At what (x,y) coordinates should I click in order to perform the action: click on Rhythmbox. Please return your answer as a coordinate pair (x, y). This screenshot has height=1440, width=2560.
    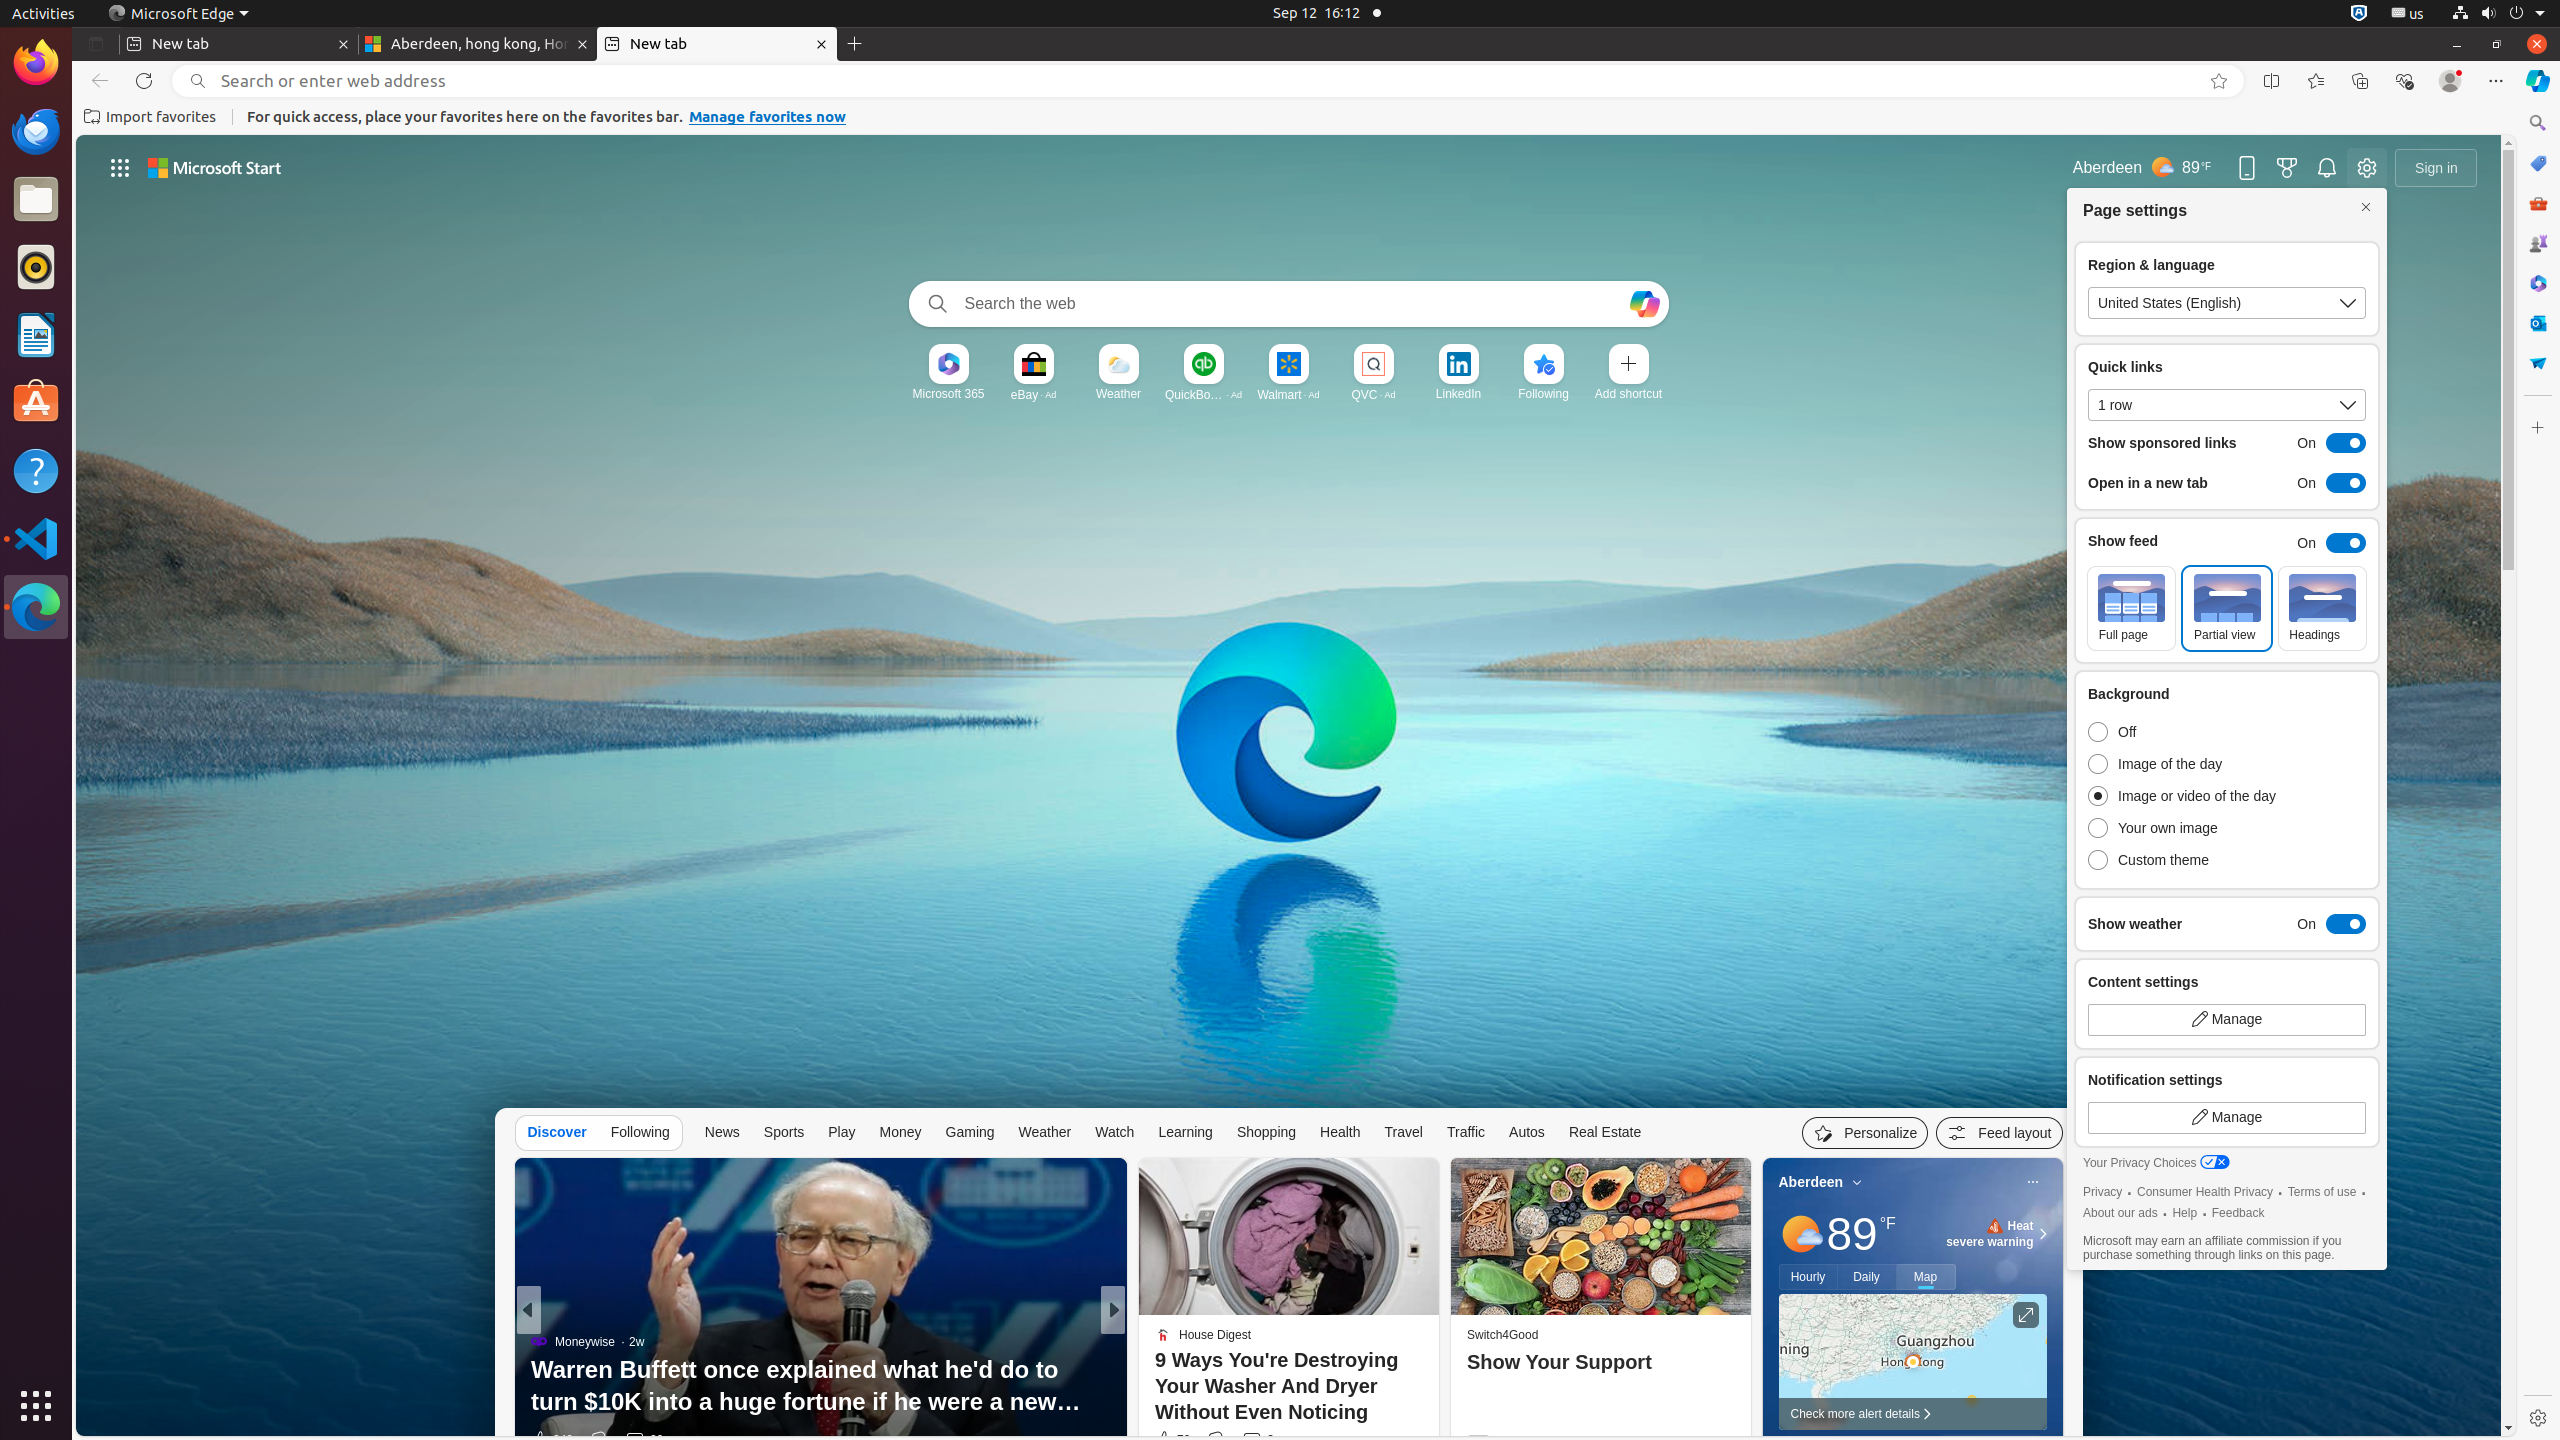
    Looking at the image, I should click on (36, 267).